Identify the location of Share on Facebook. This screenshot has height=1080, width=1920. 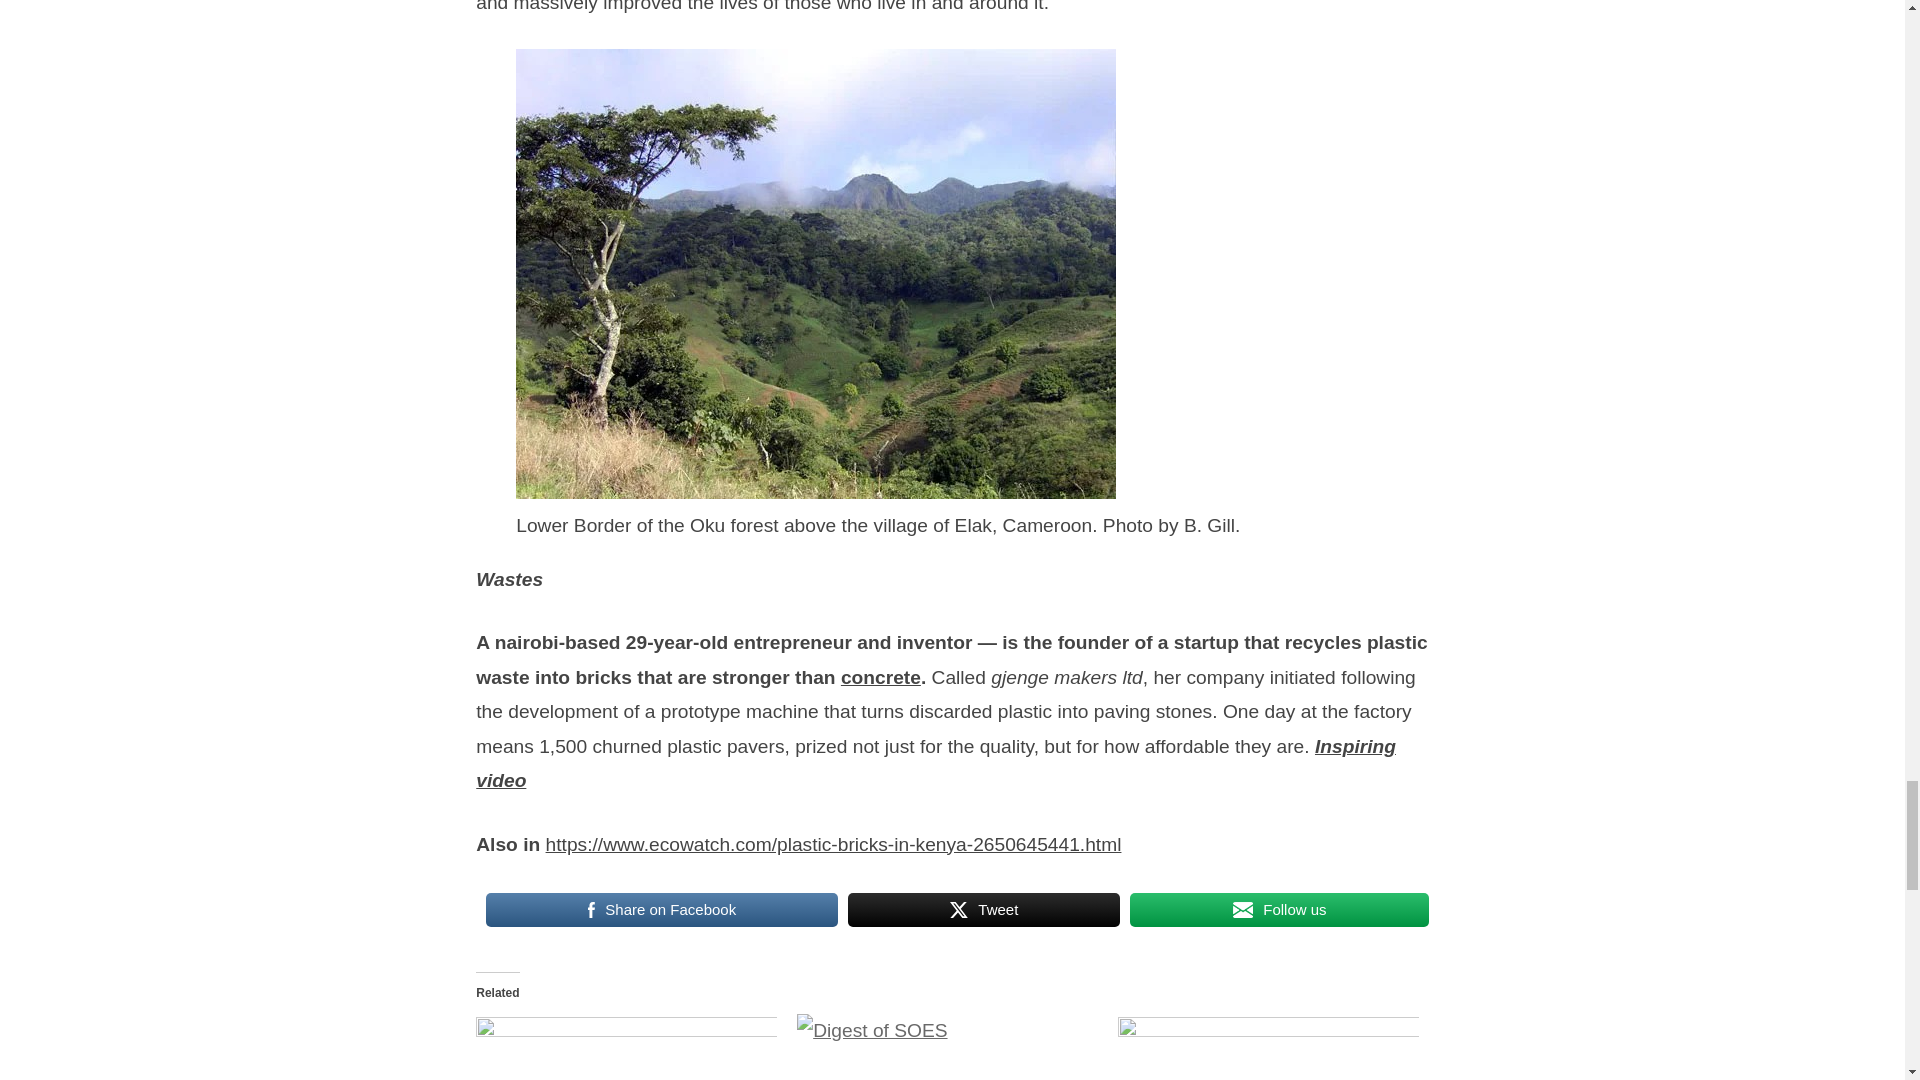
(661, 910).